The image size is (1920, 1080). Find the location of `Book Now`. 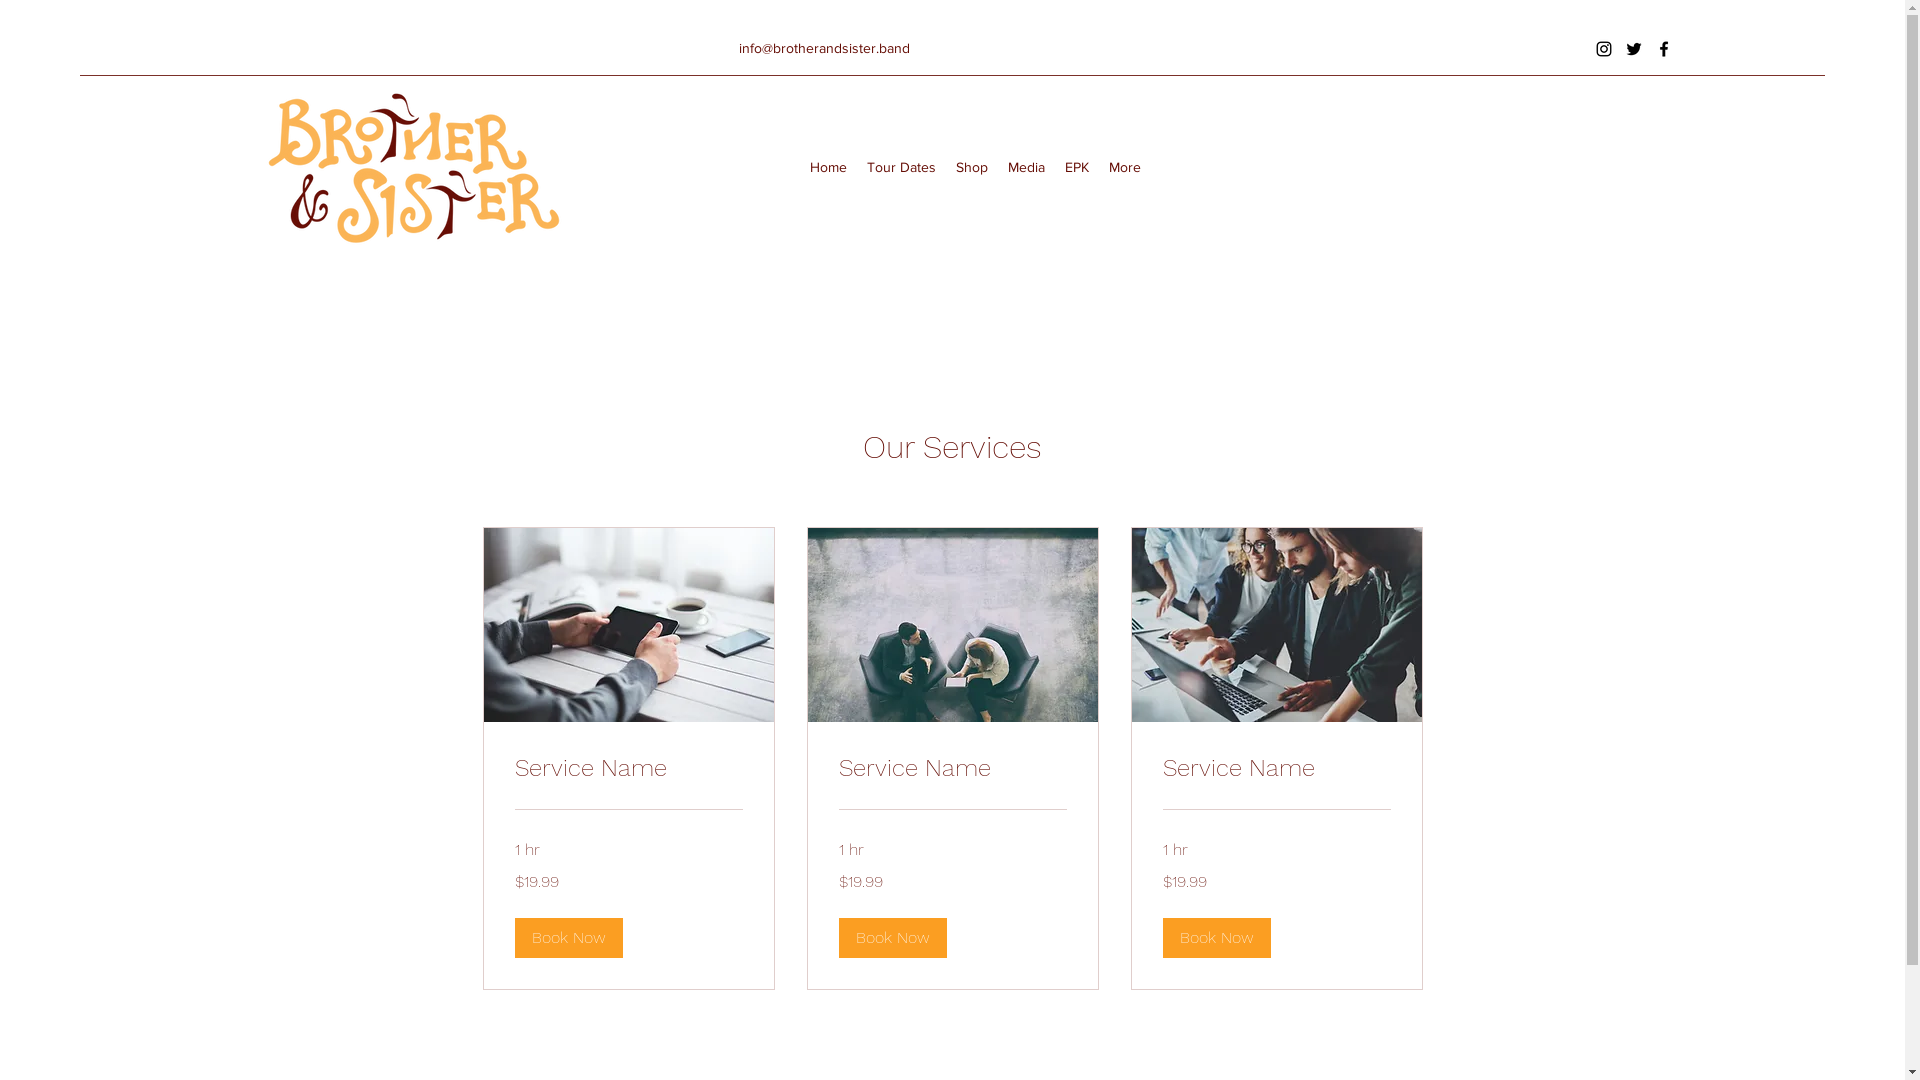

Book Now is located at coordinates (892, 938).